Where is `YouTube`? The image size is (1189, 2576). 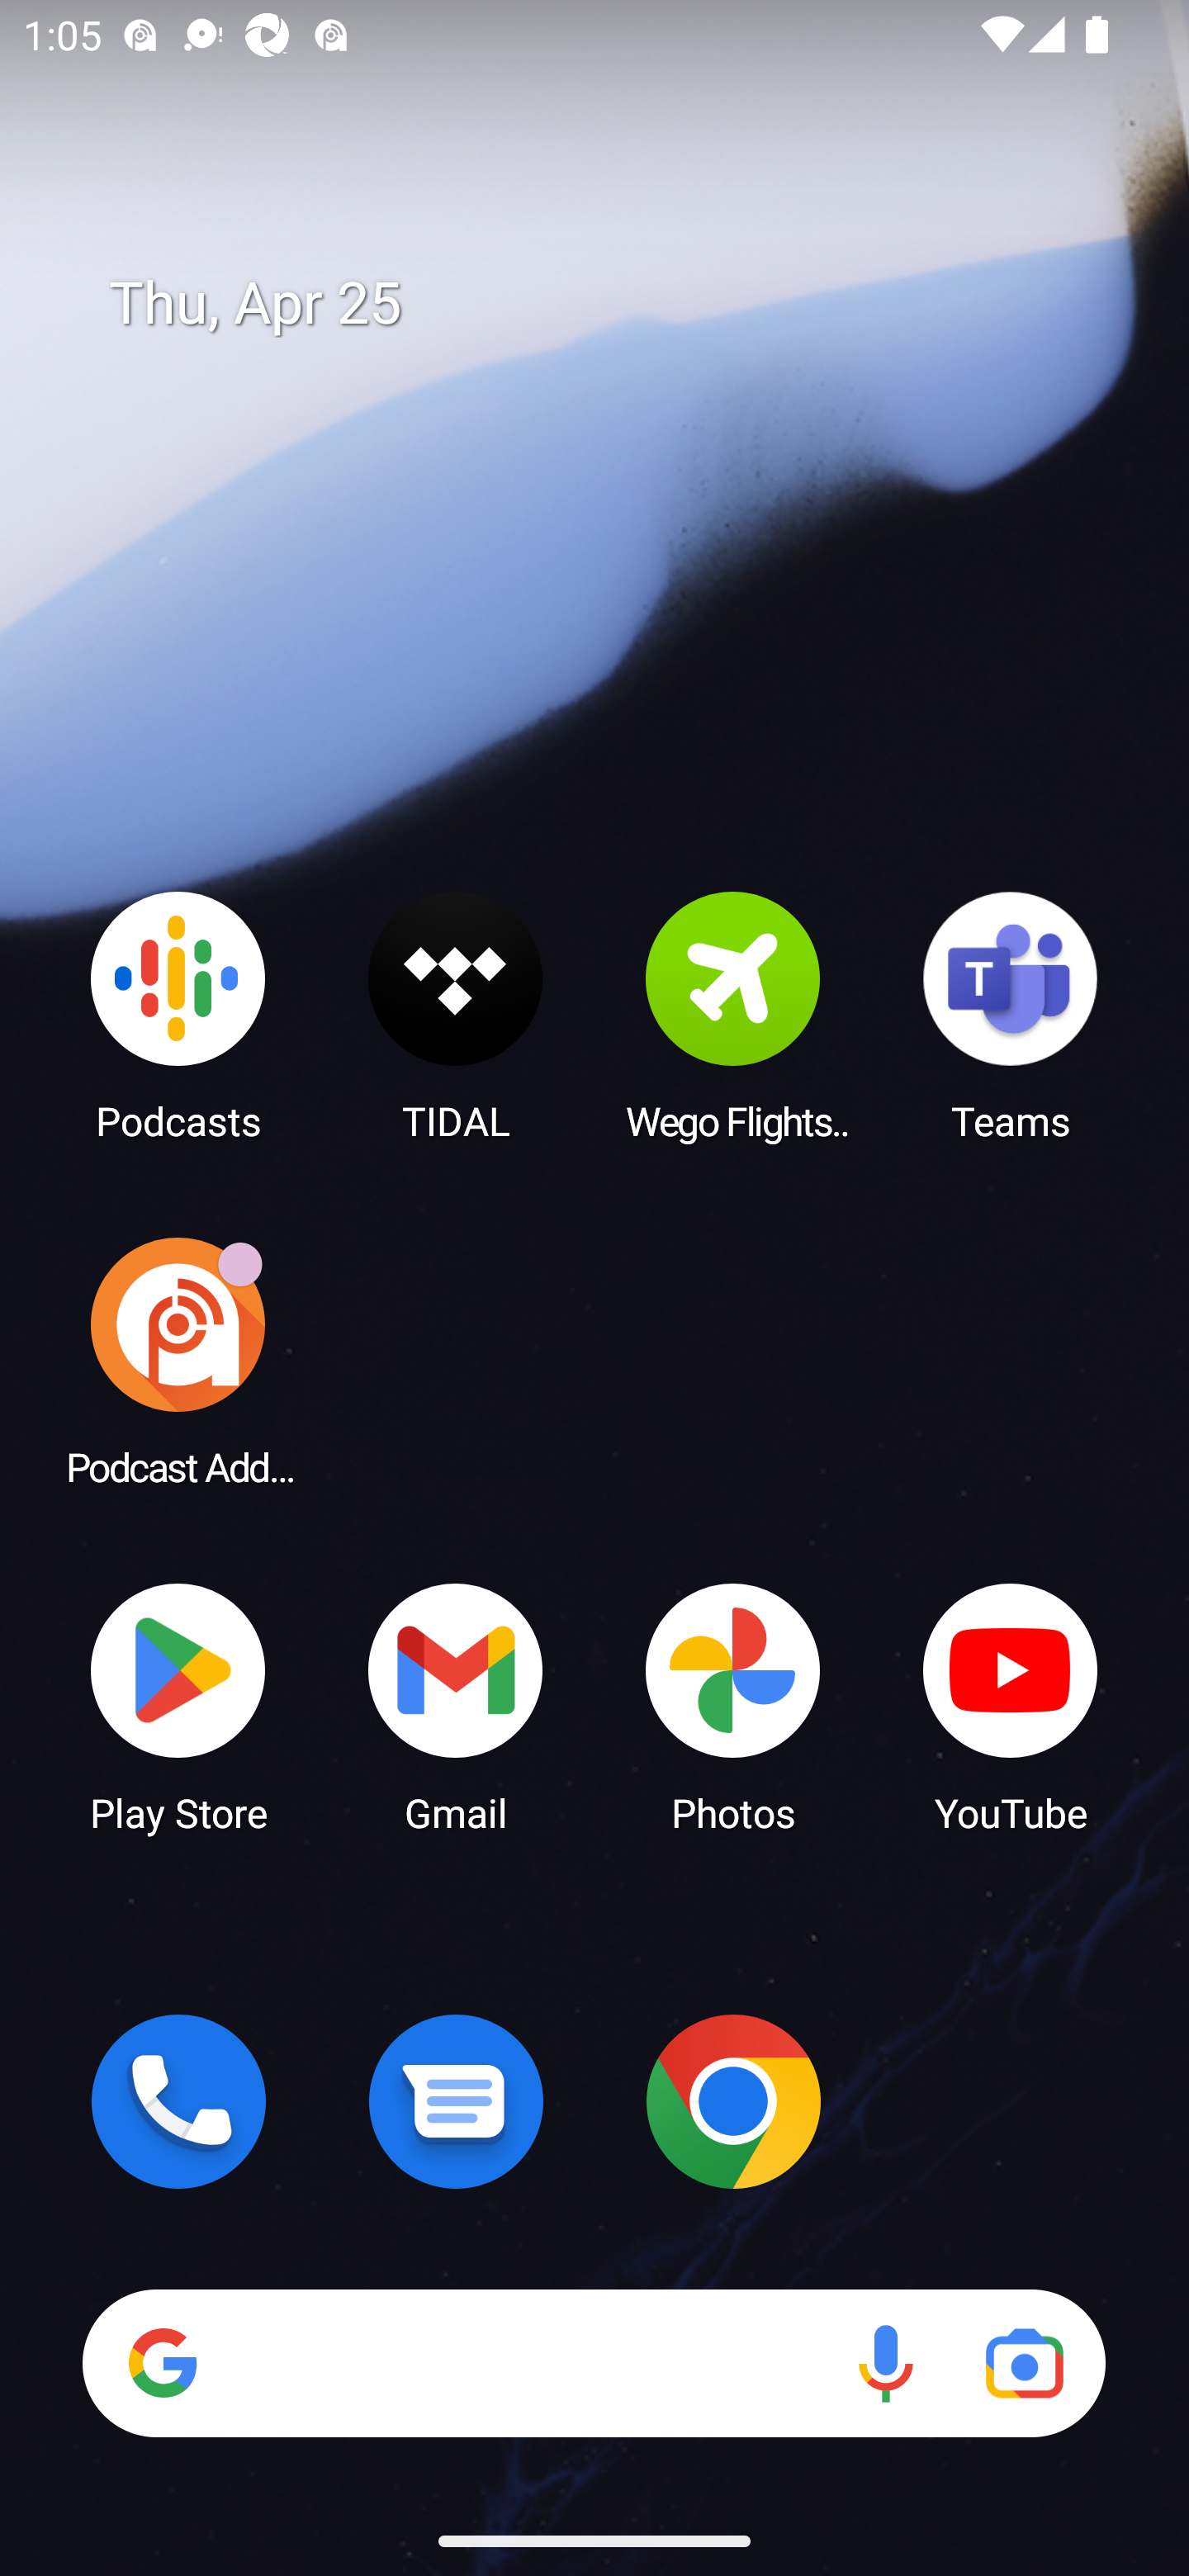
YouTube is located at coordinates (1011, 1706).